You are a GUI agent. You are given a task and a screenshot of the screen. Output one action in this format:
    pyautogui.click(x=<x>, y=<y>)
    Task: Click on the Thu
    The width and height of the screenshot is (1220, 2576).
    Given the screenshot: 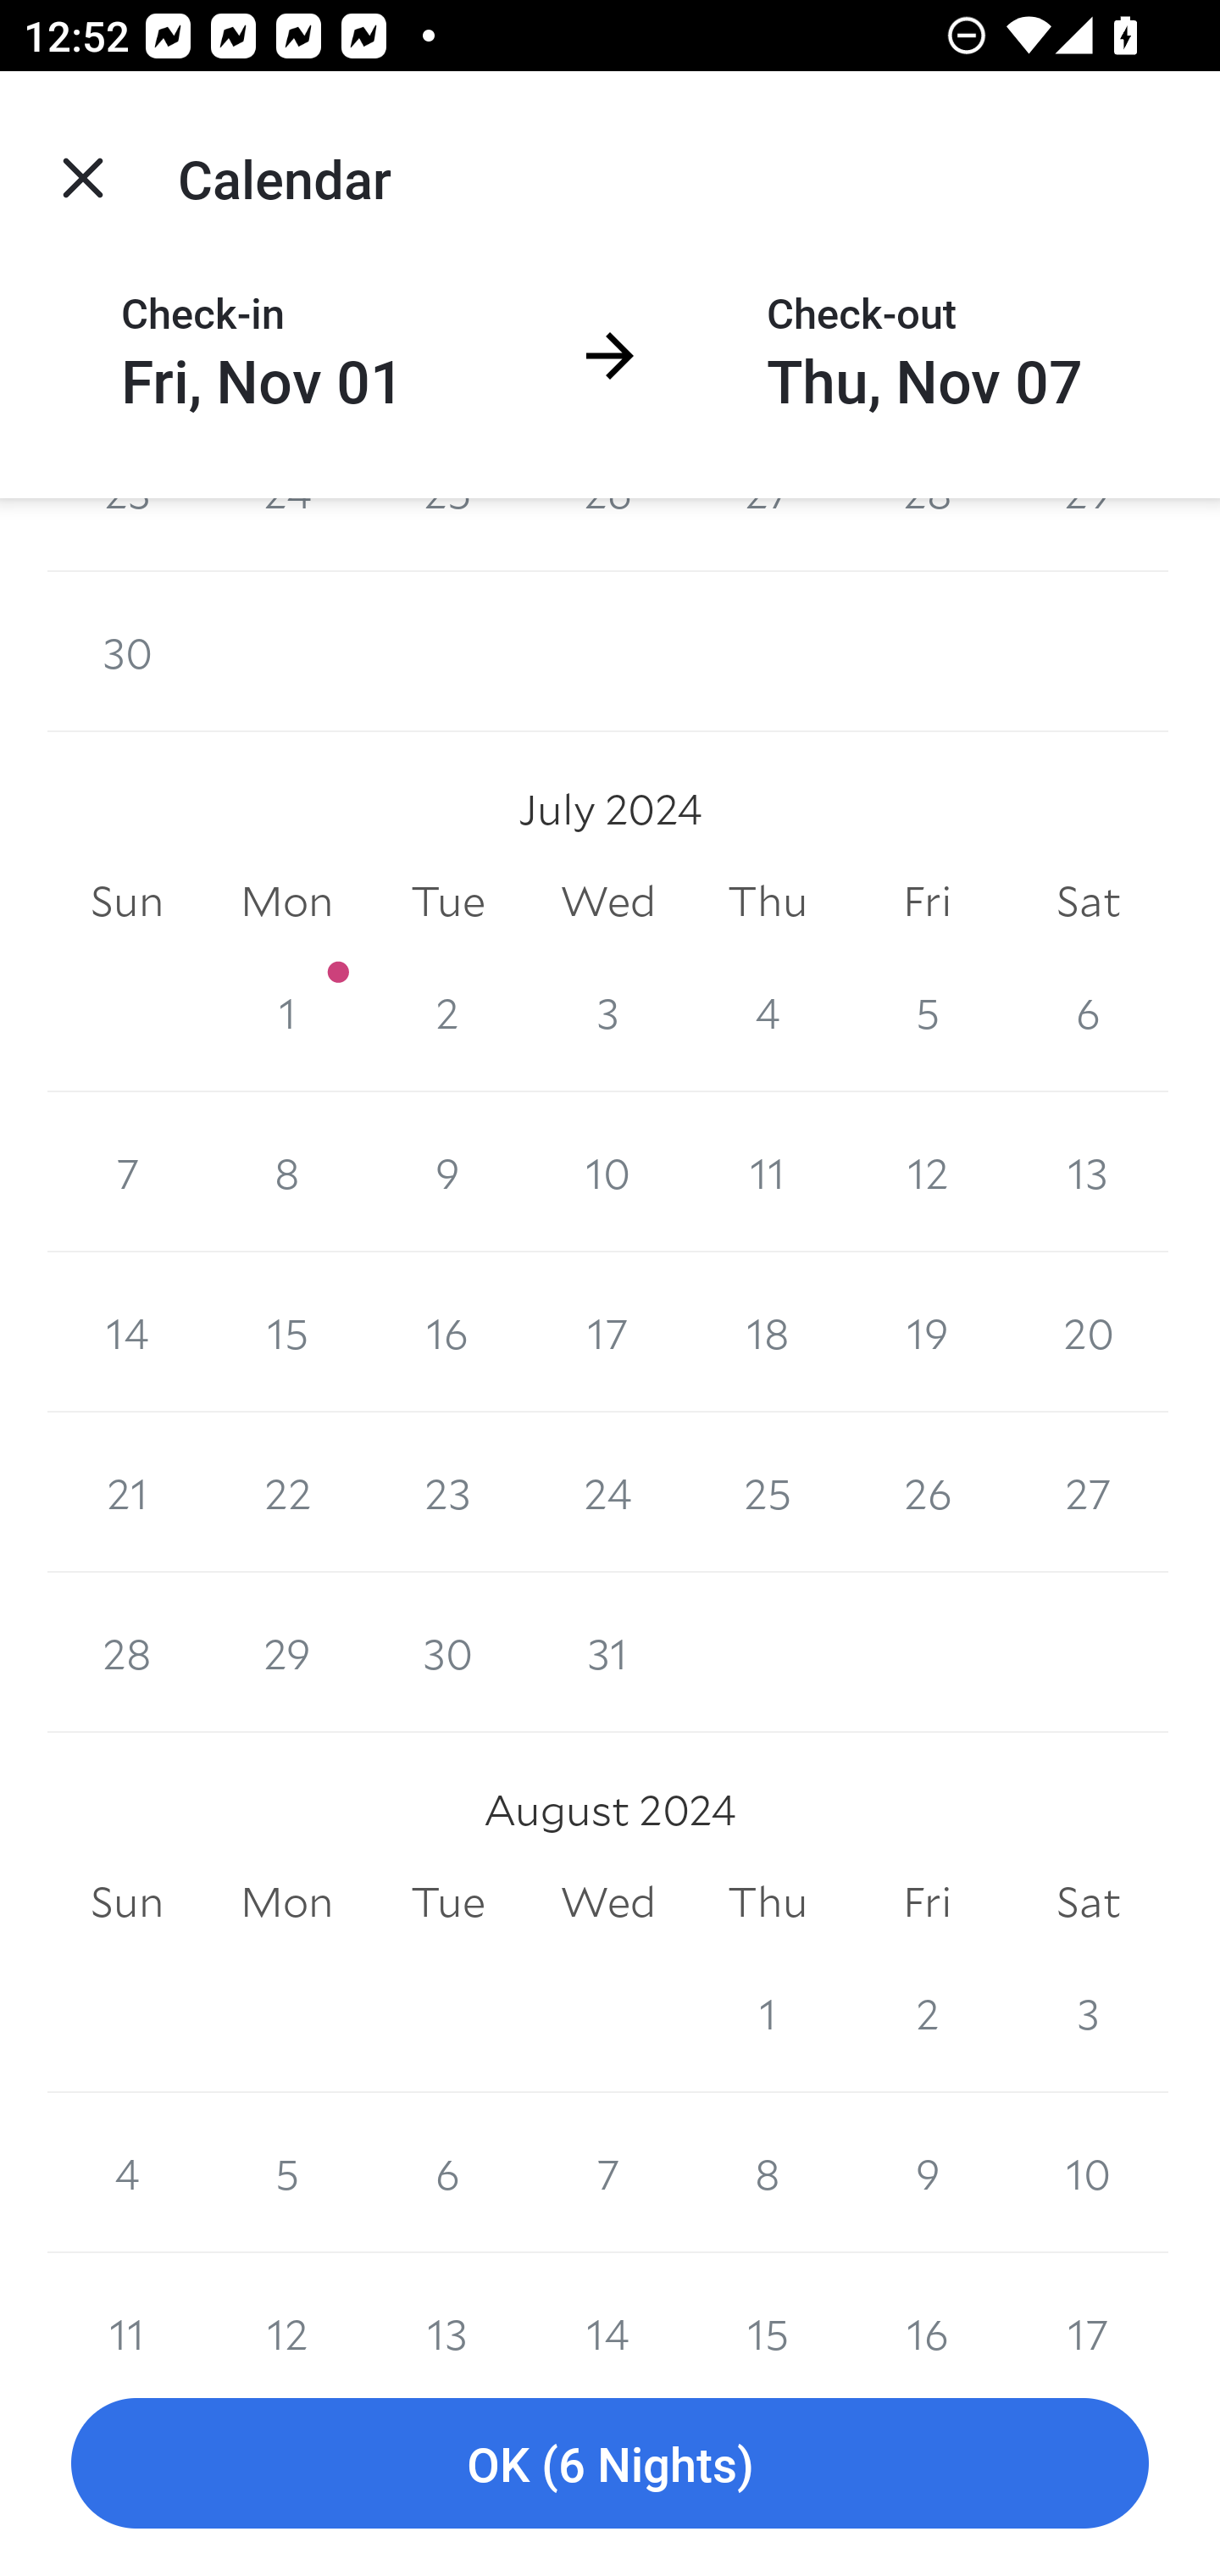 What is the action you would take?
    pyautogui.click(x=768, y=1902)
    